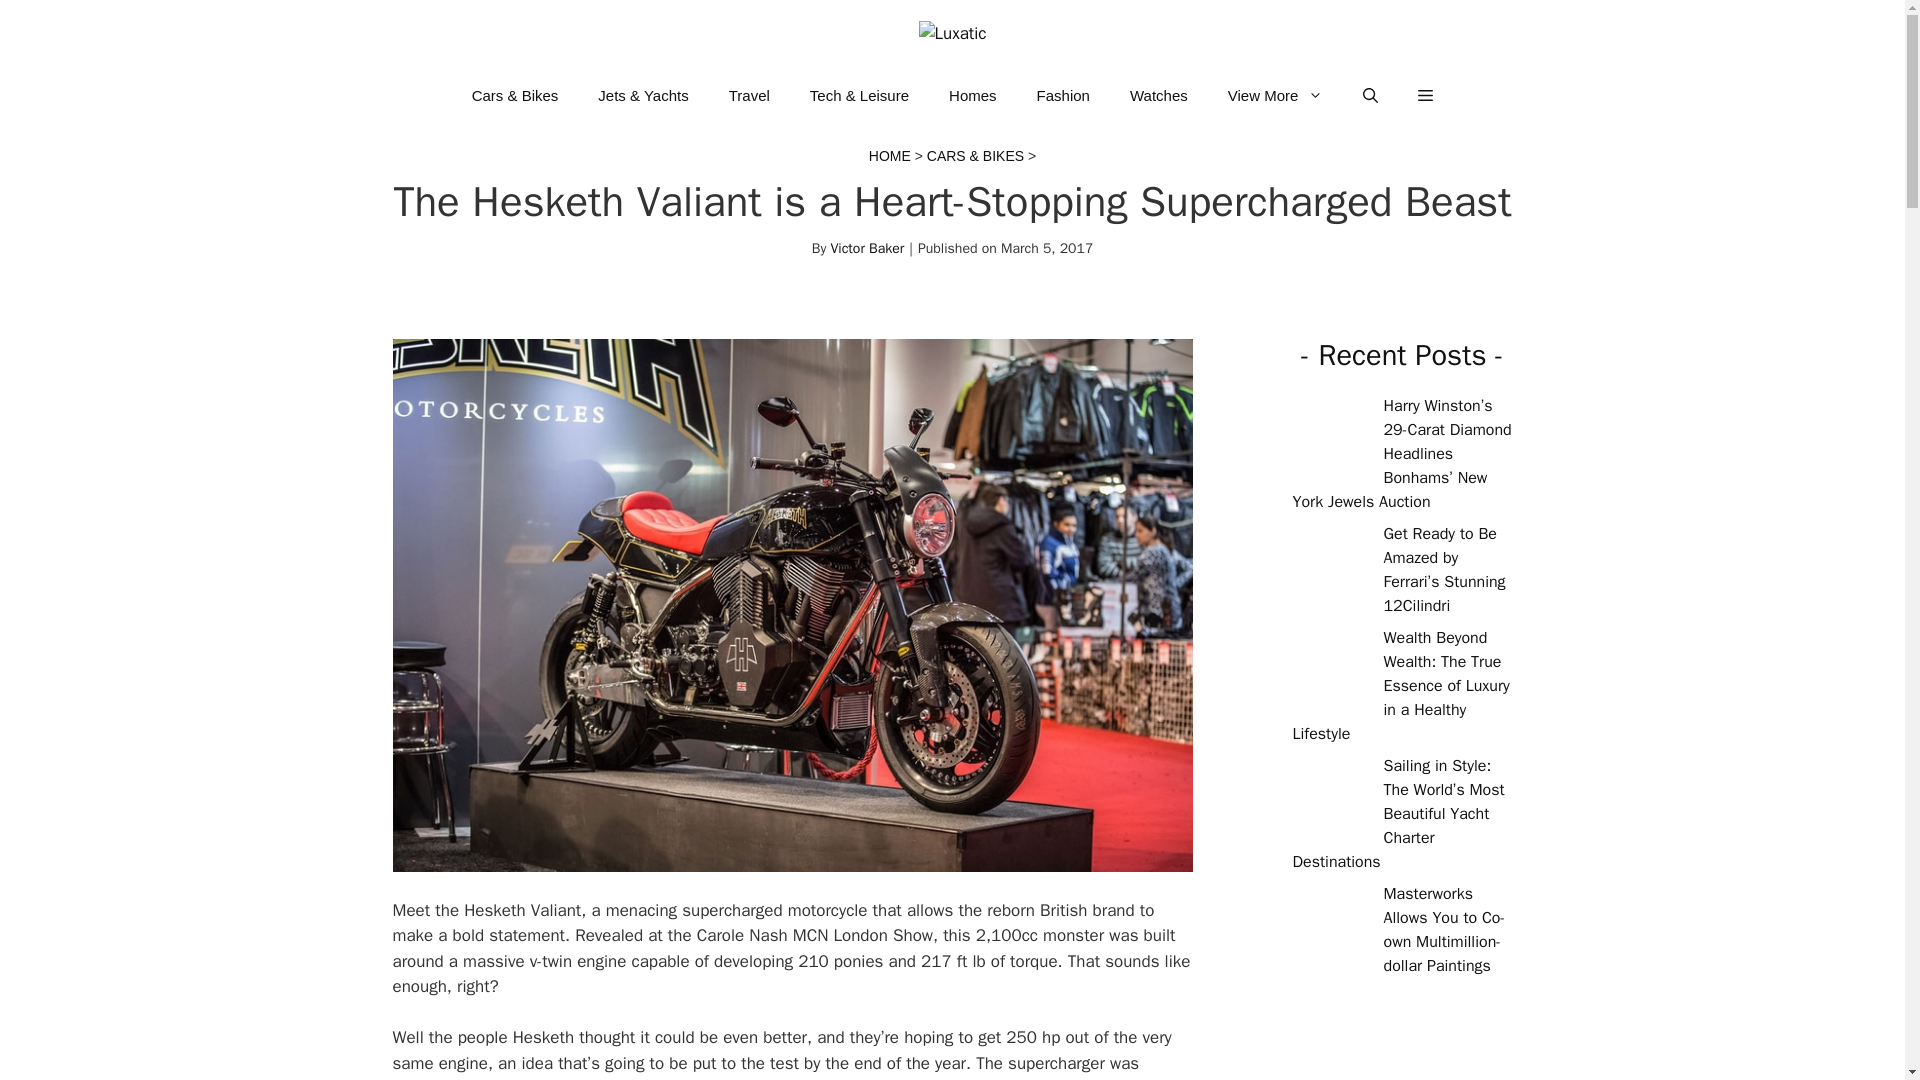 The width and height of the screenshot is (1920, 1080). Describe the element at coordinates (973, 96) in the screenshot. I see `Homes` at that location.